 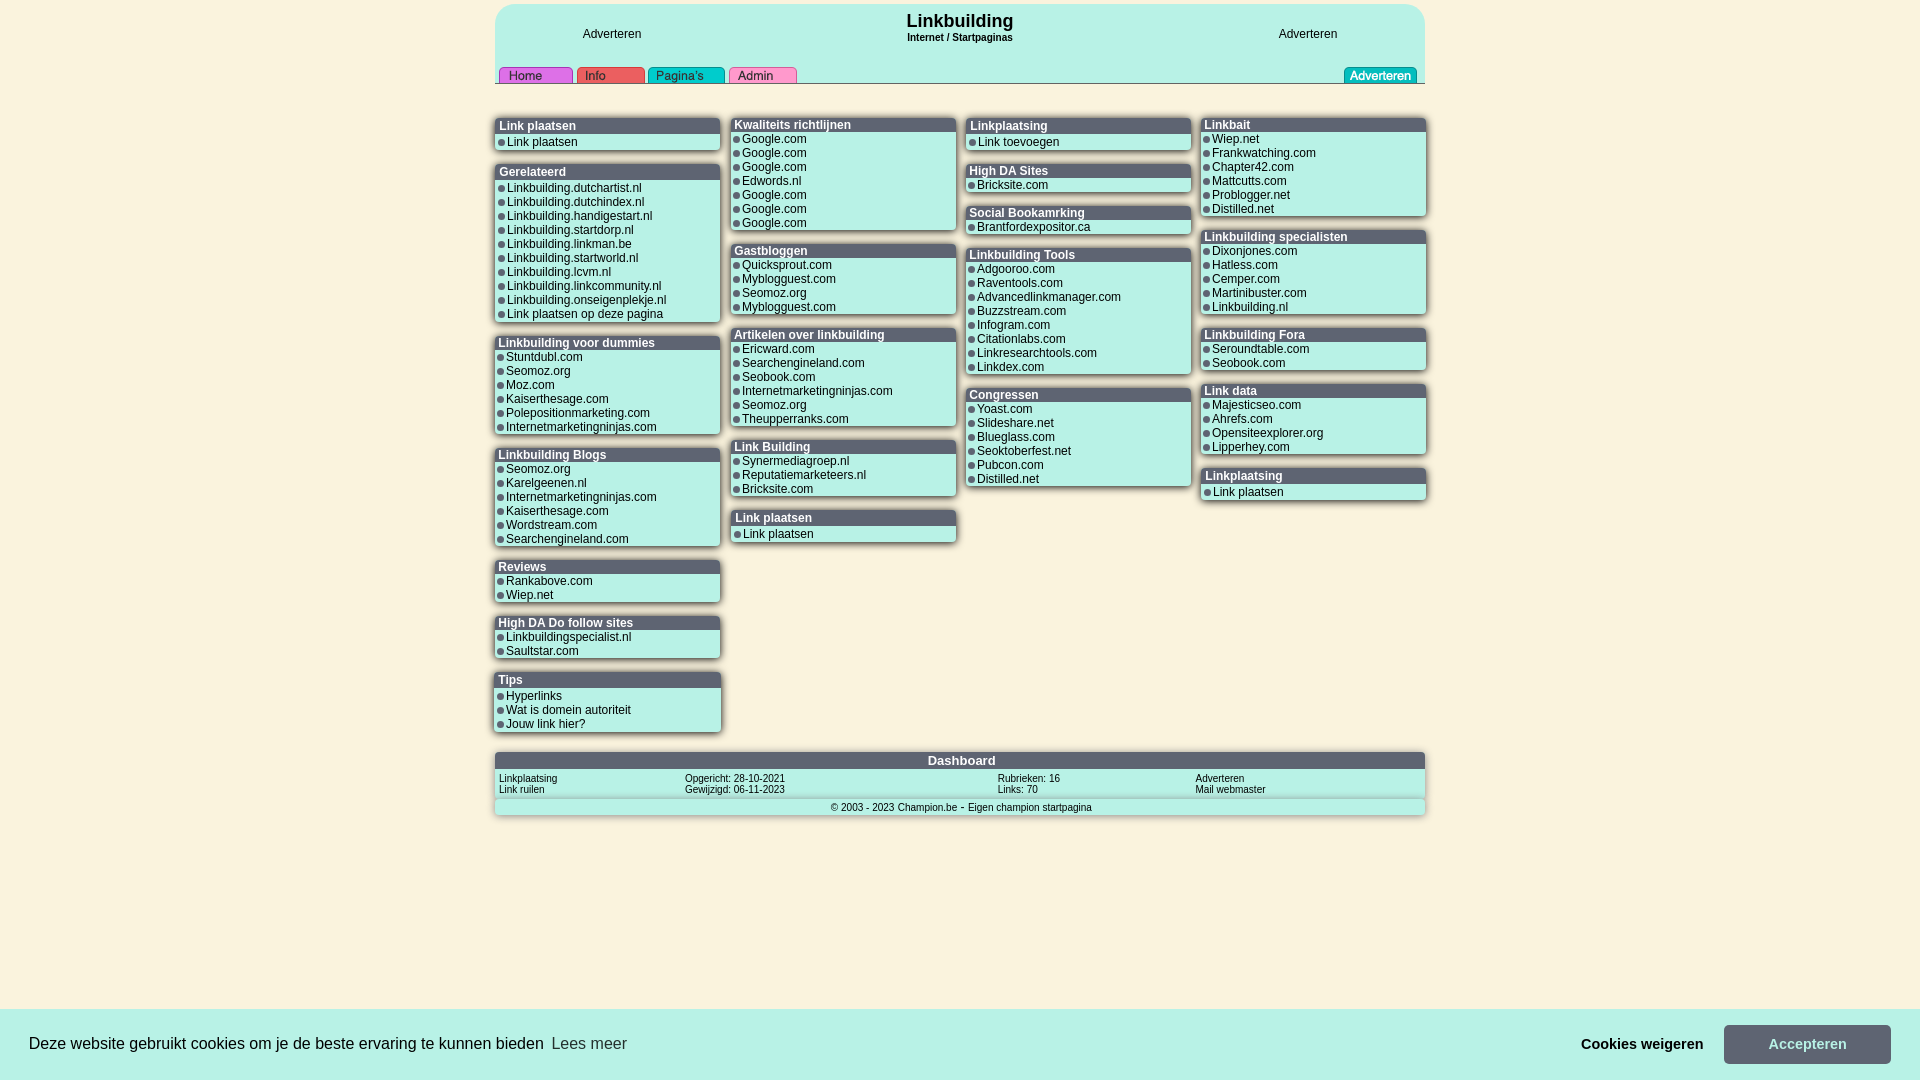 I want to click on Bricksite.com, so click(x=1012, y=185).